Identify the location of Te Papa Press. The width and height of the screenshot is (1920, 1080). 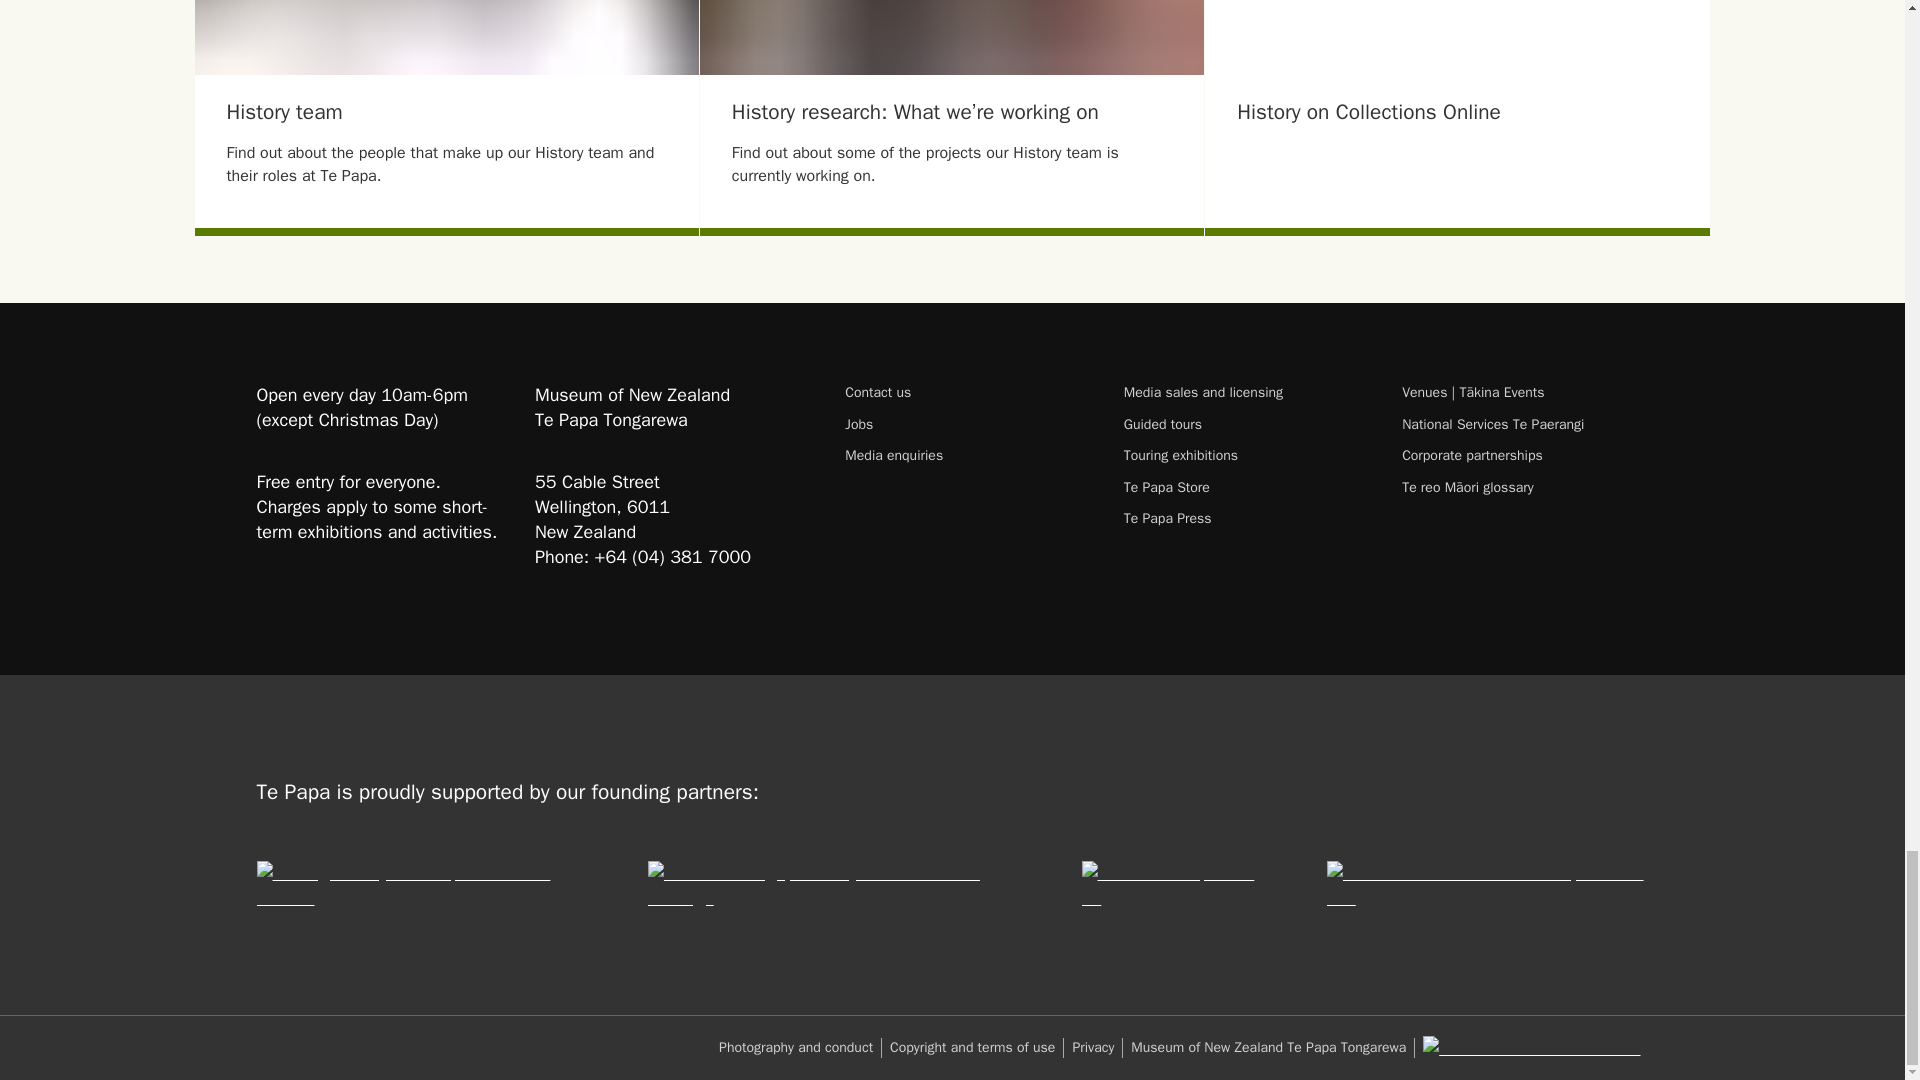
(1246, 518).